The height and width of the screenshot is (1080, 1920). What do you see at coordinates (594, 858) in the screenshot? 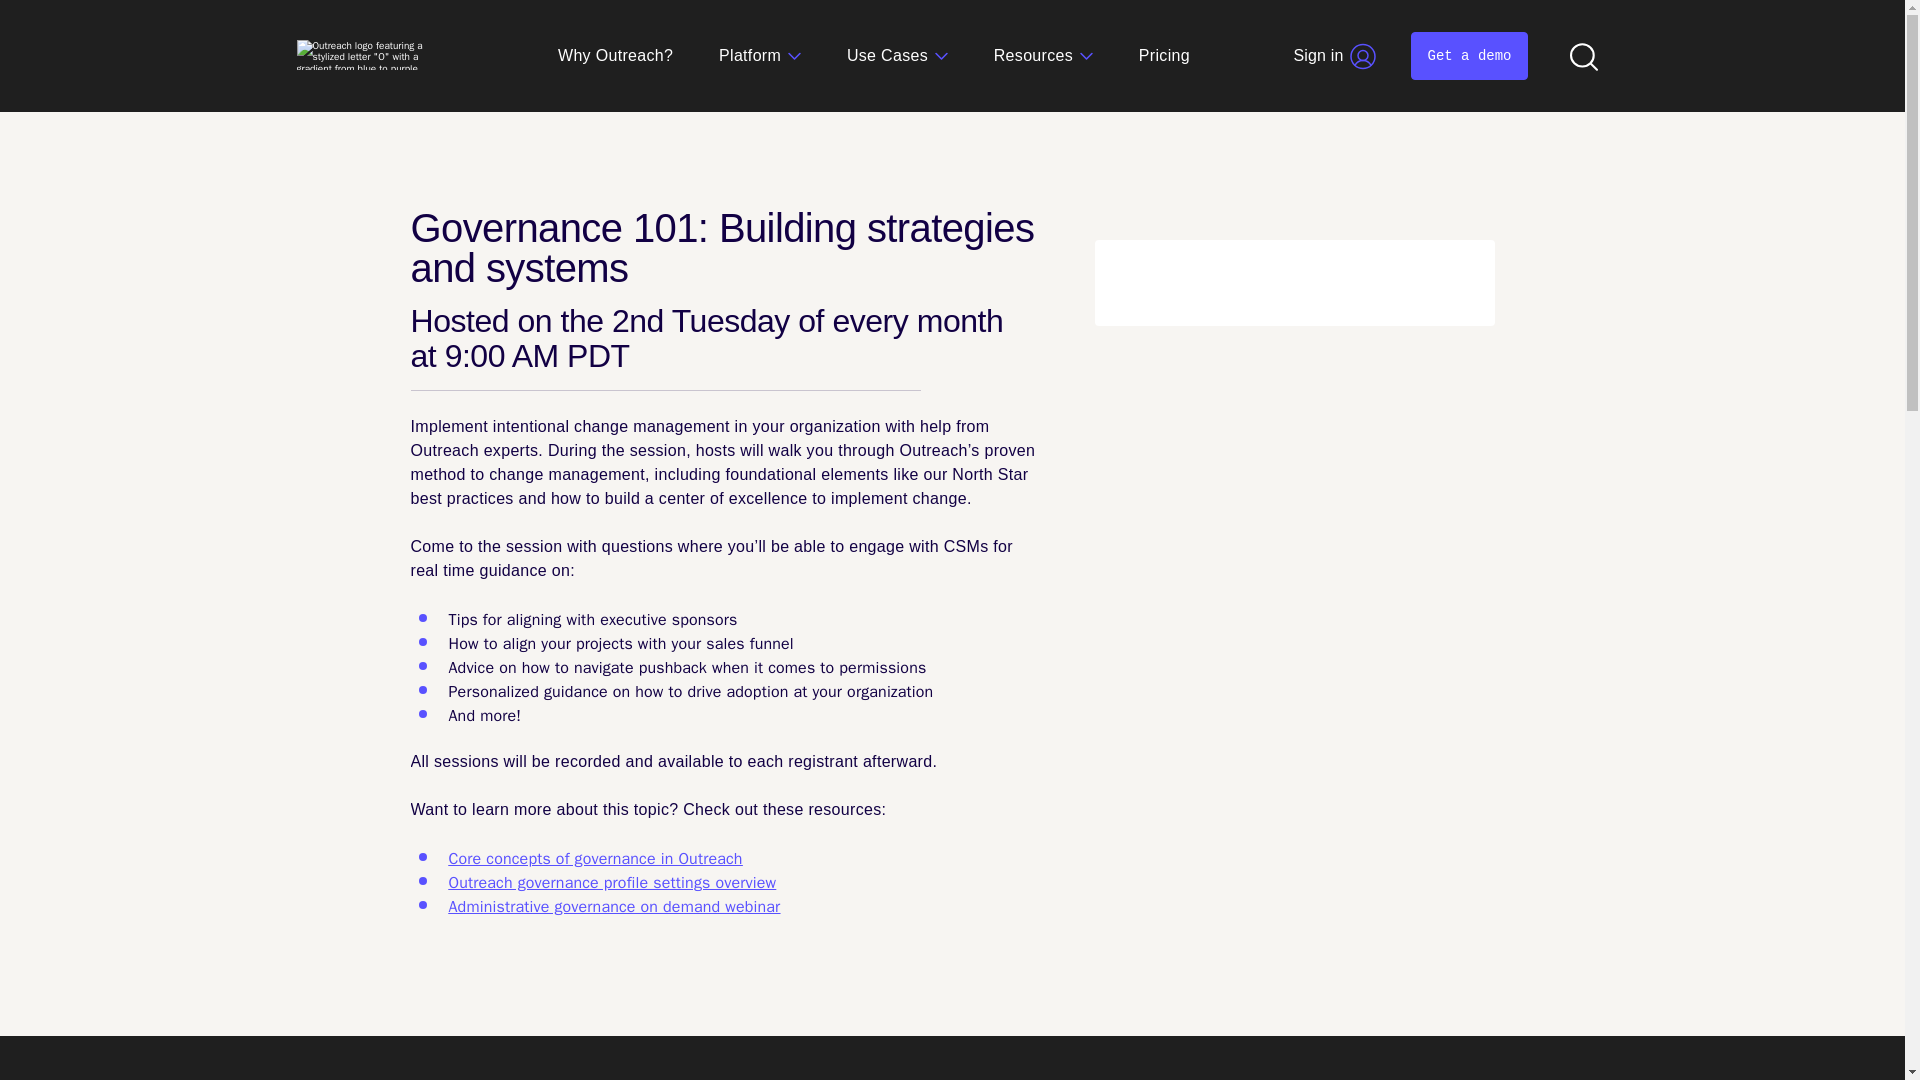
I see `Core concepts of governance in Outreach` at bounding box center [594, 858].